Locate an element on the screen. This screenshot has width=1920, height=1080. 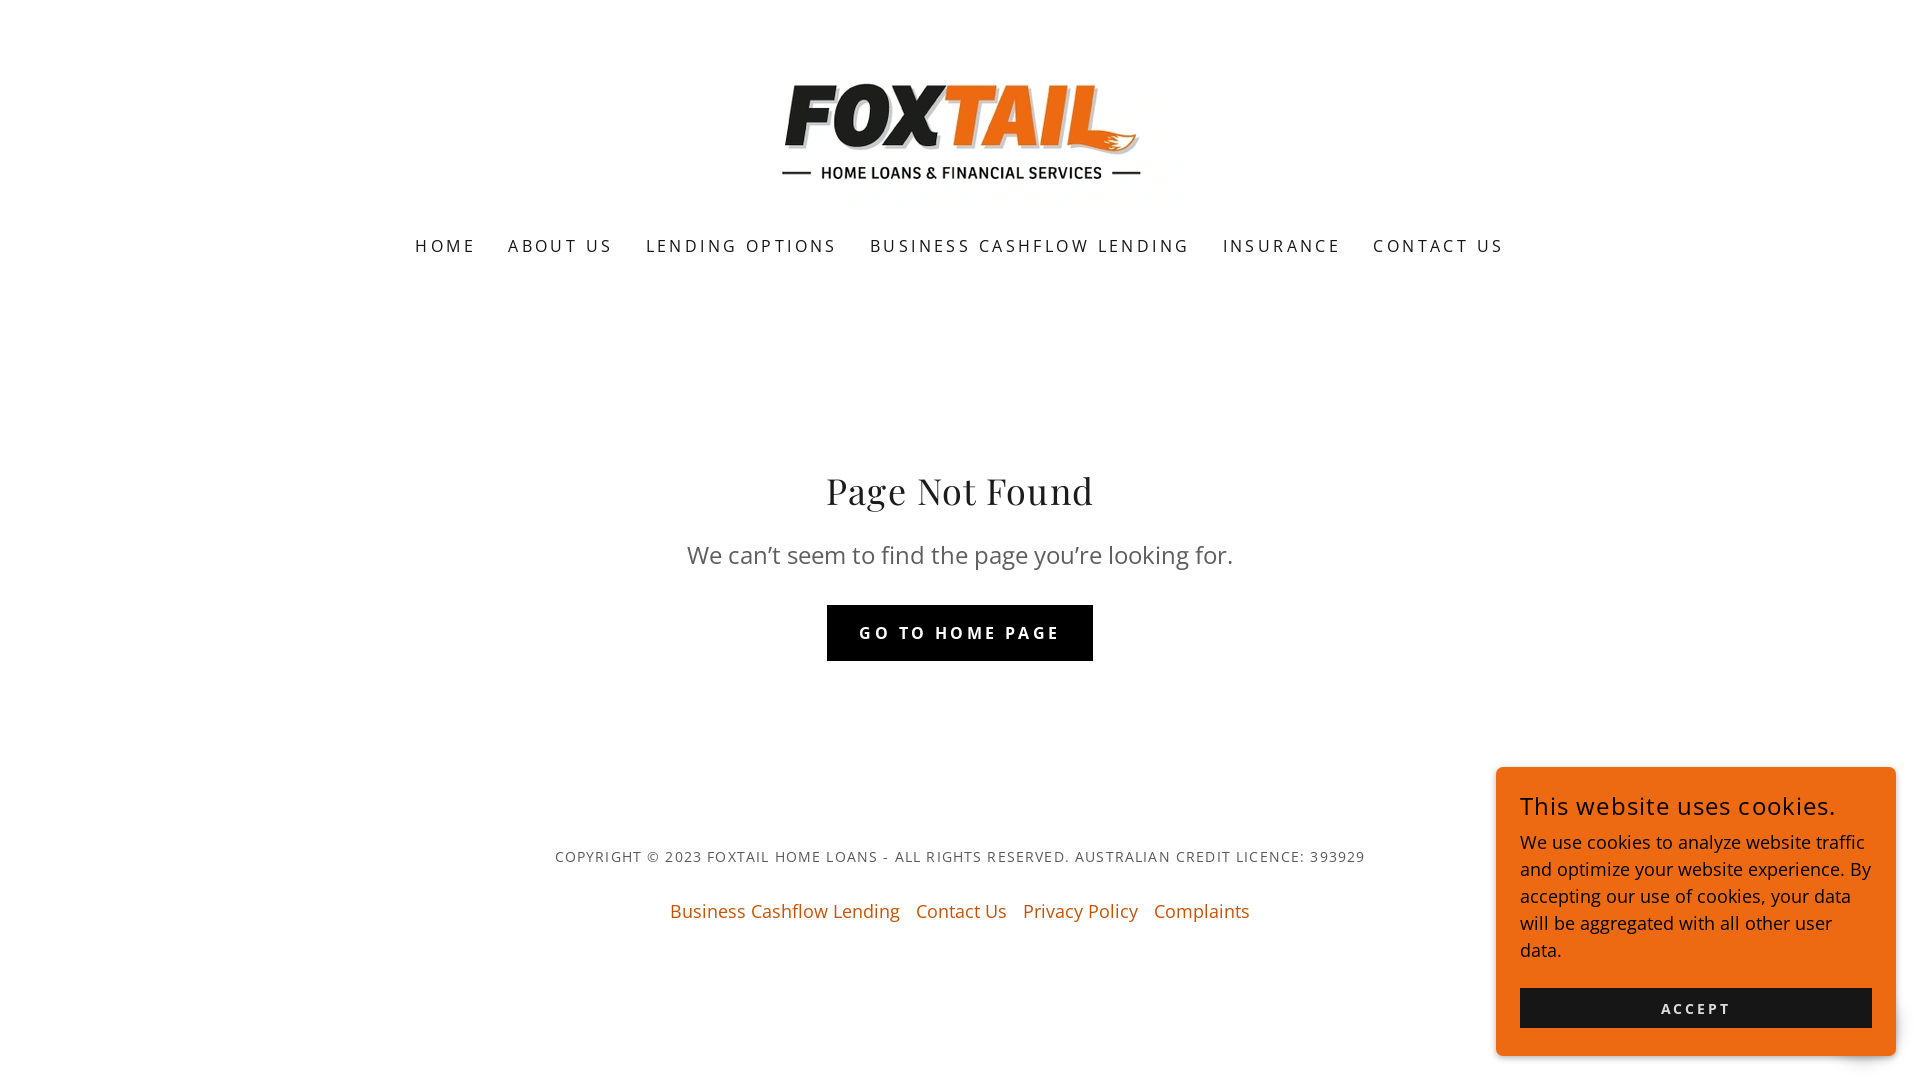
HOME is located at coordinates (446, 246).